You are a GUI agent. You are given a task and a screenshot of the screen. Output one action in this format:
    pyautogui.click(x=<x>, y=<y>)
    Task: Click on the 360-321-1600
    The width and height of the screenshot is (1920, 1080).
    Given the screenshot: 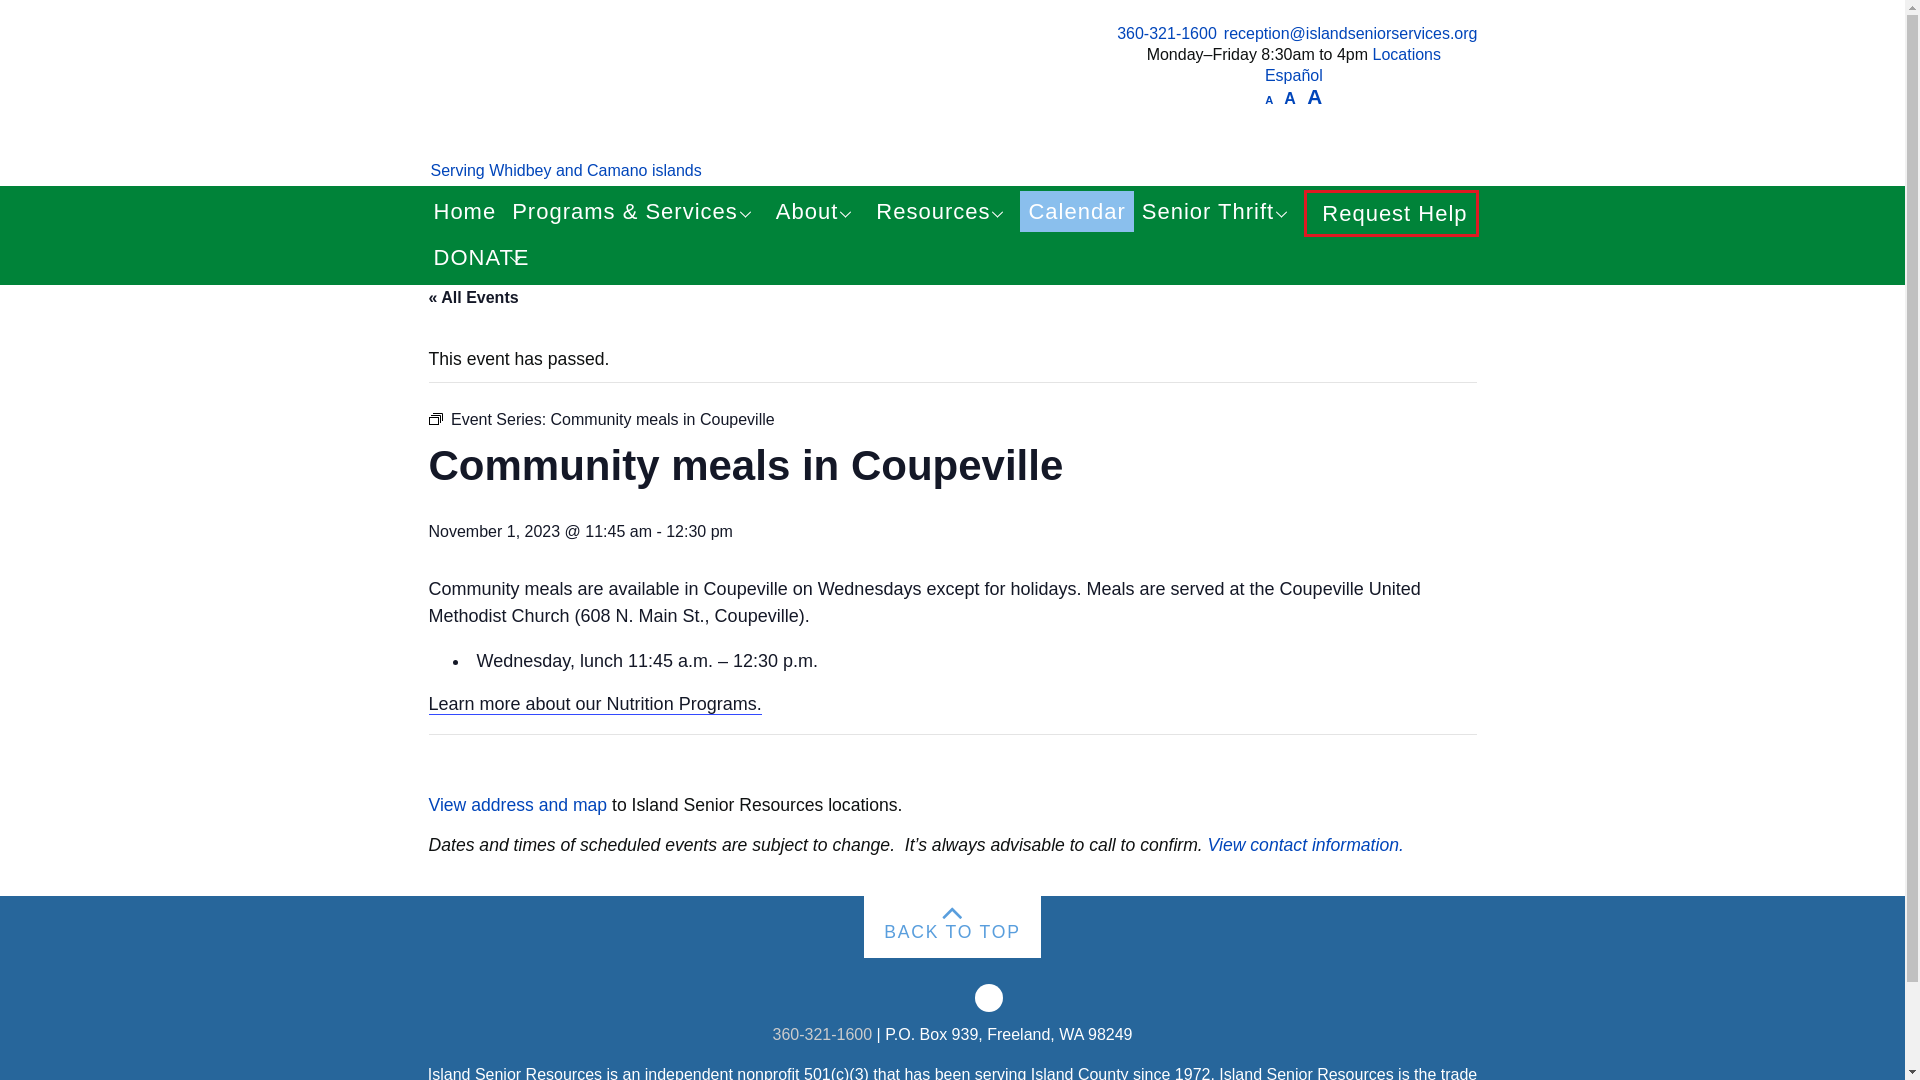 What is the action you would take?
    pyautogui.click(x=1167, y=33)
    